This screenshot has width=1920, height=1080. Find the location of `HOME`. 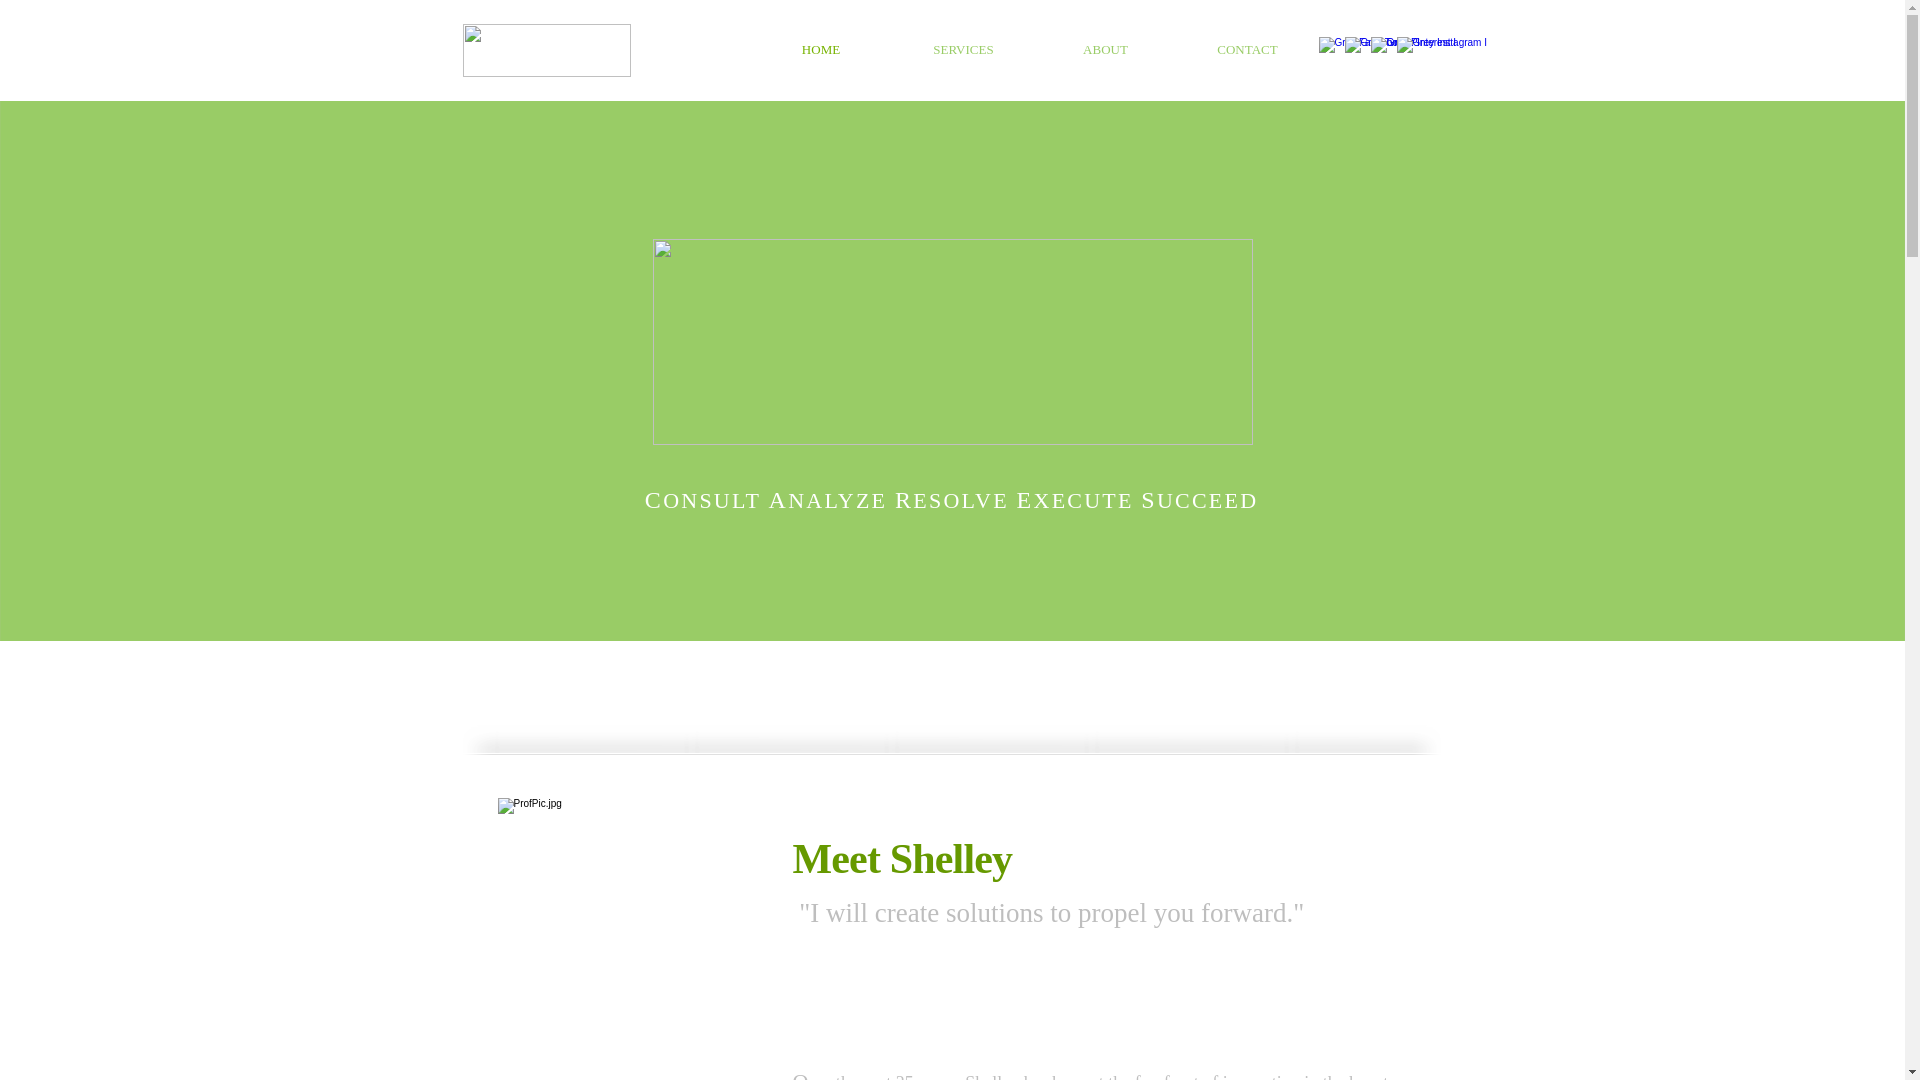

HOME is located at coordinates (1028, 460).